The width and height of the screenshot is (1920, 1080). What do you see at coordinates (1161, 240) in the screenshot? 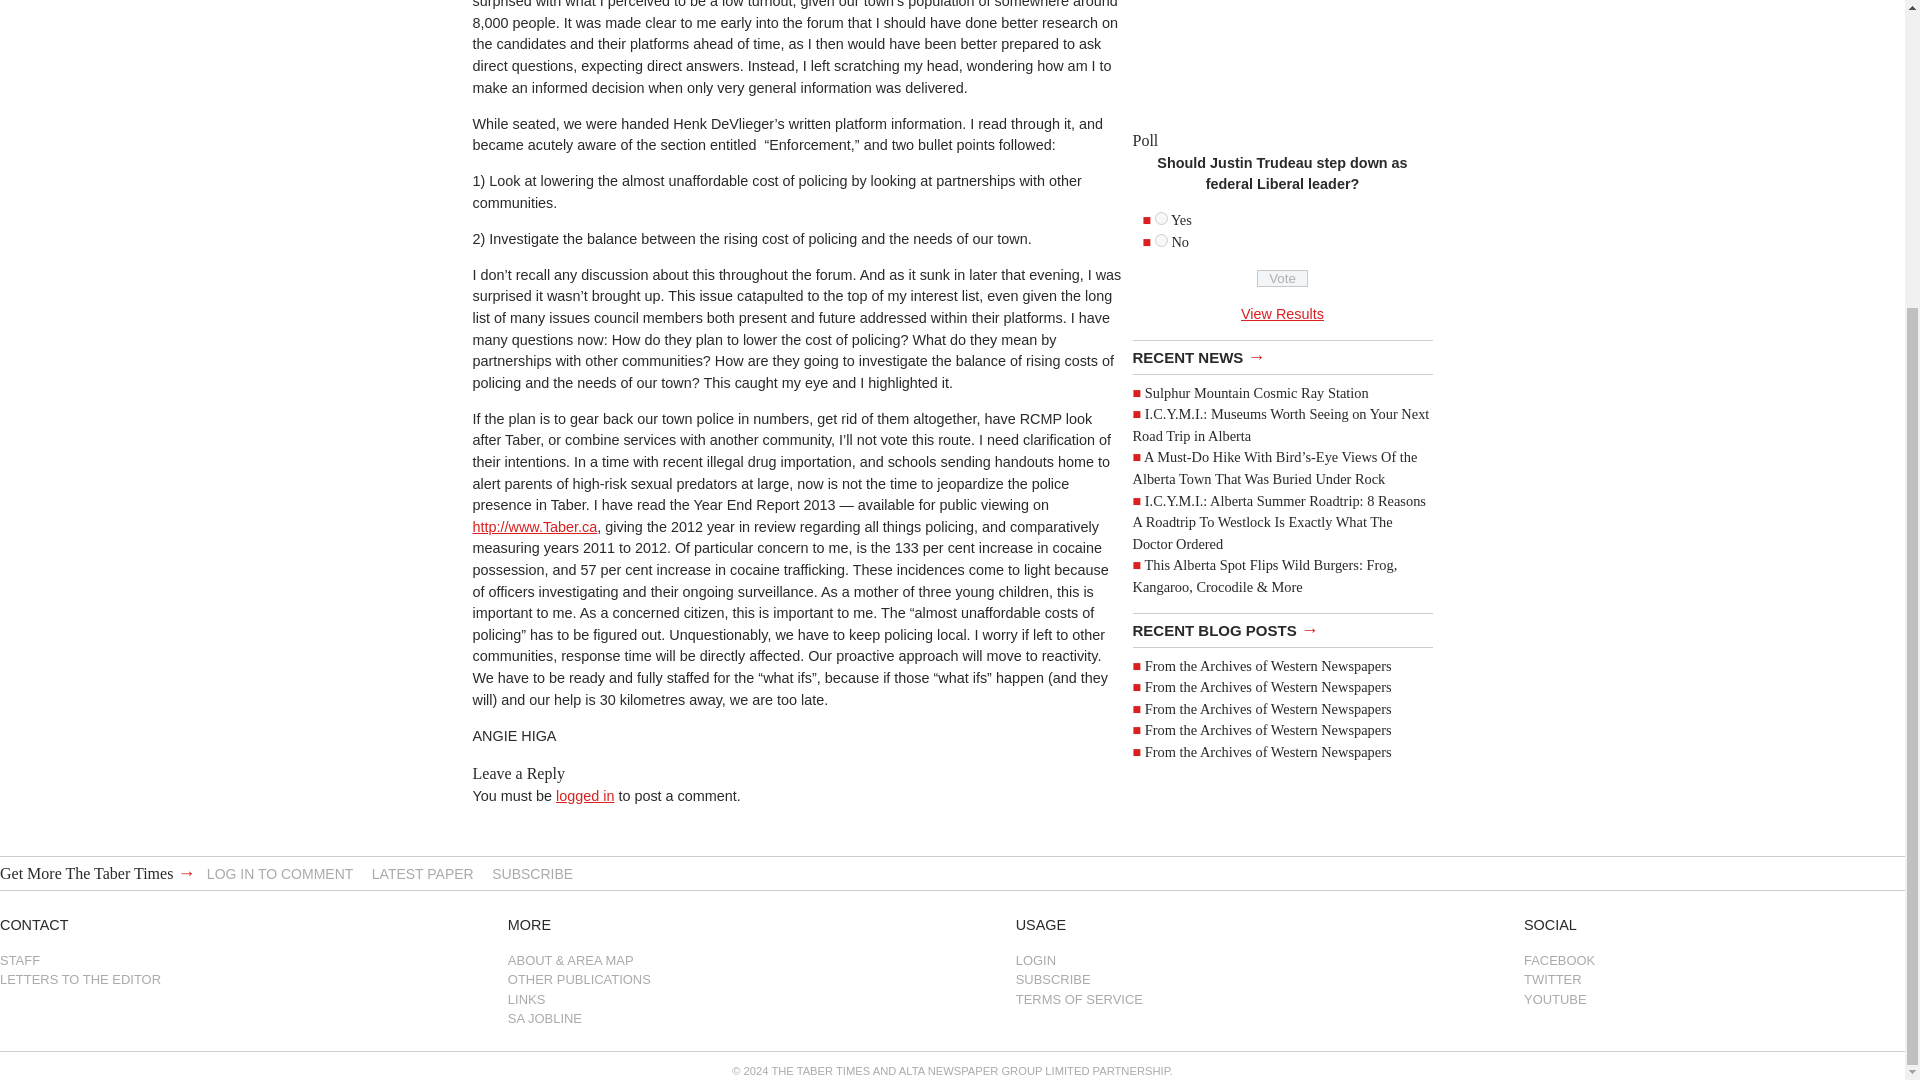
I see `522` at bounding box center [1161, 240].